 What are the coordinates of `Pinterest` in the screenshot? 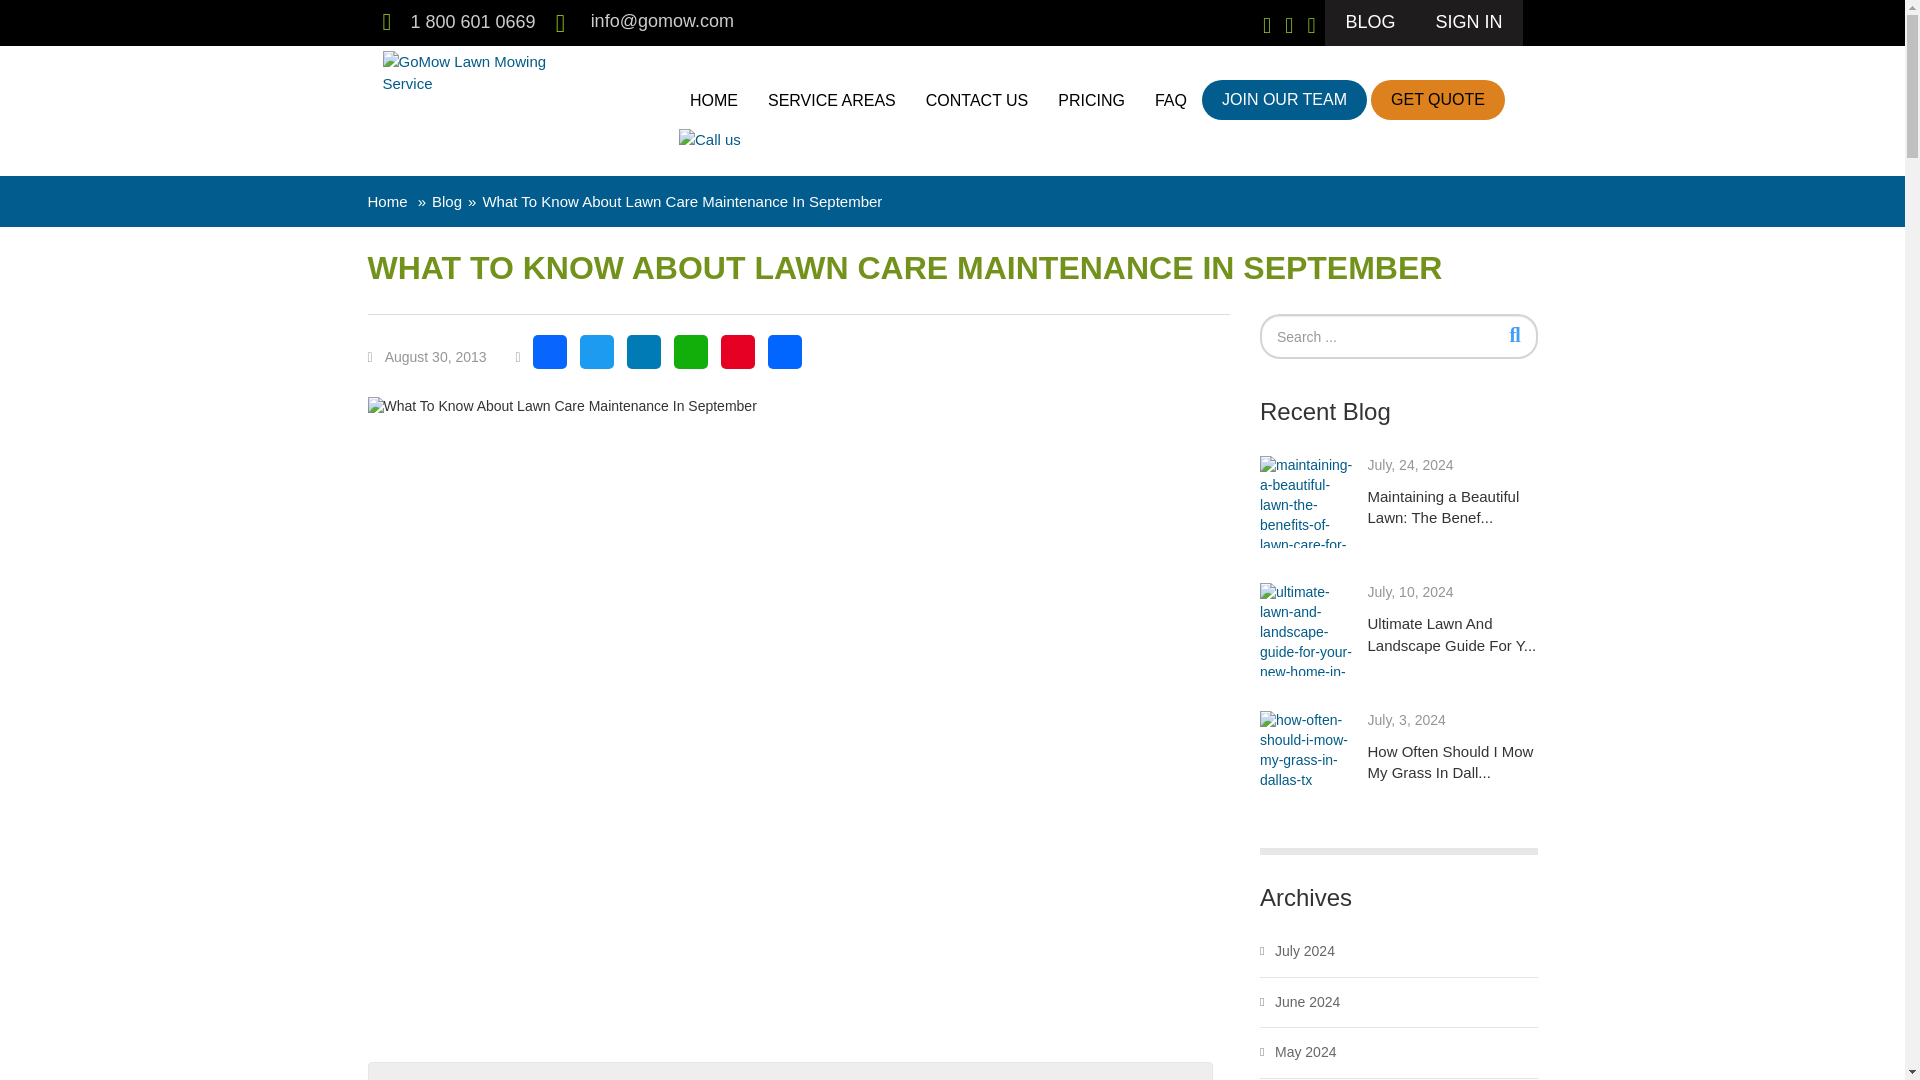 It's located at (744, 358).